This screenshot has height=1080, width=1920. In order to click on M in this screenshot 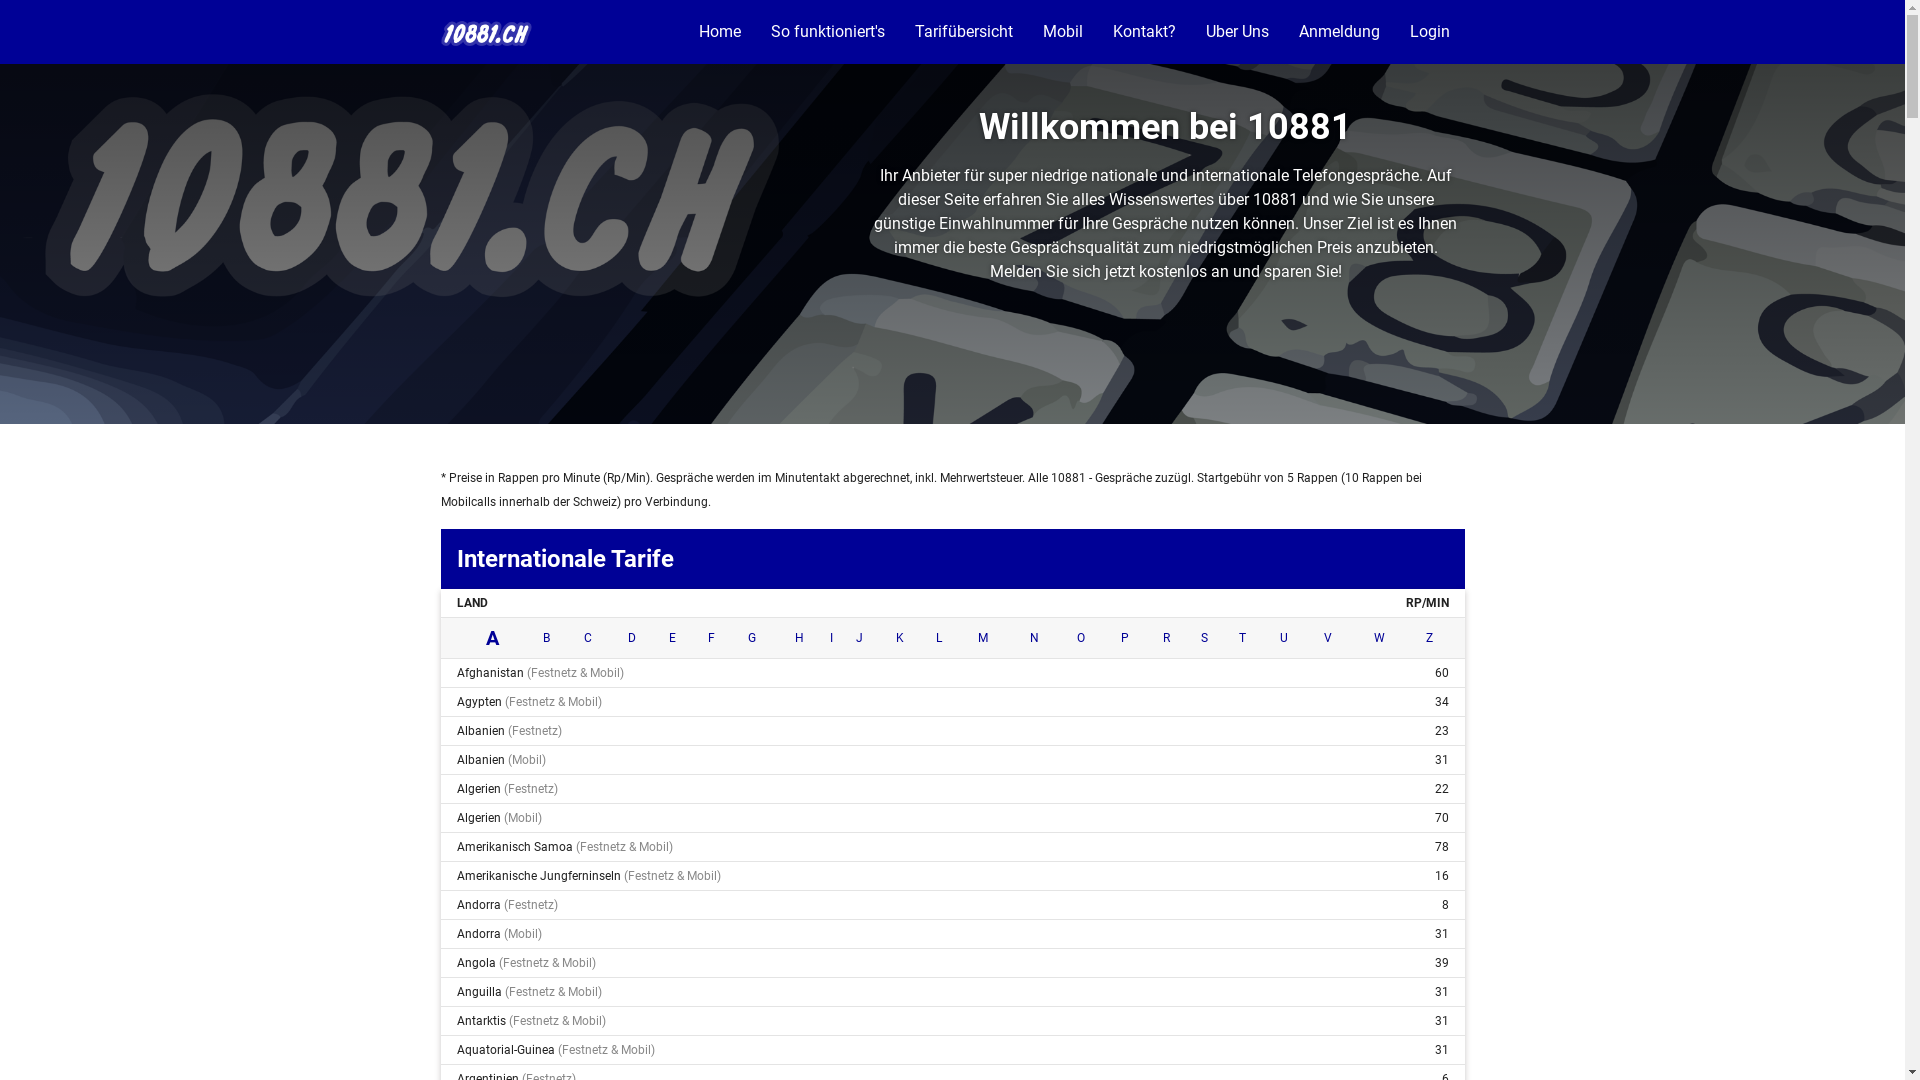, I will do `click(982, 638)`.